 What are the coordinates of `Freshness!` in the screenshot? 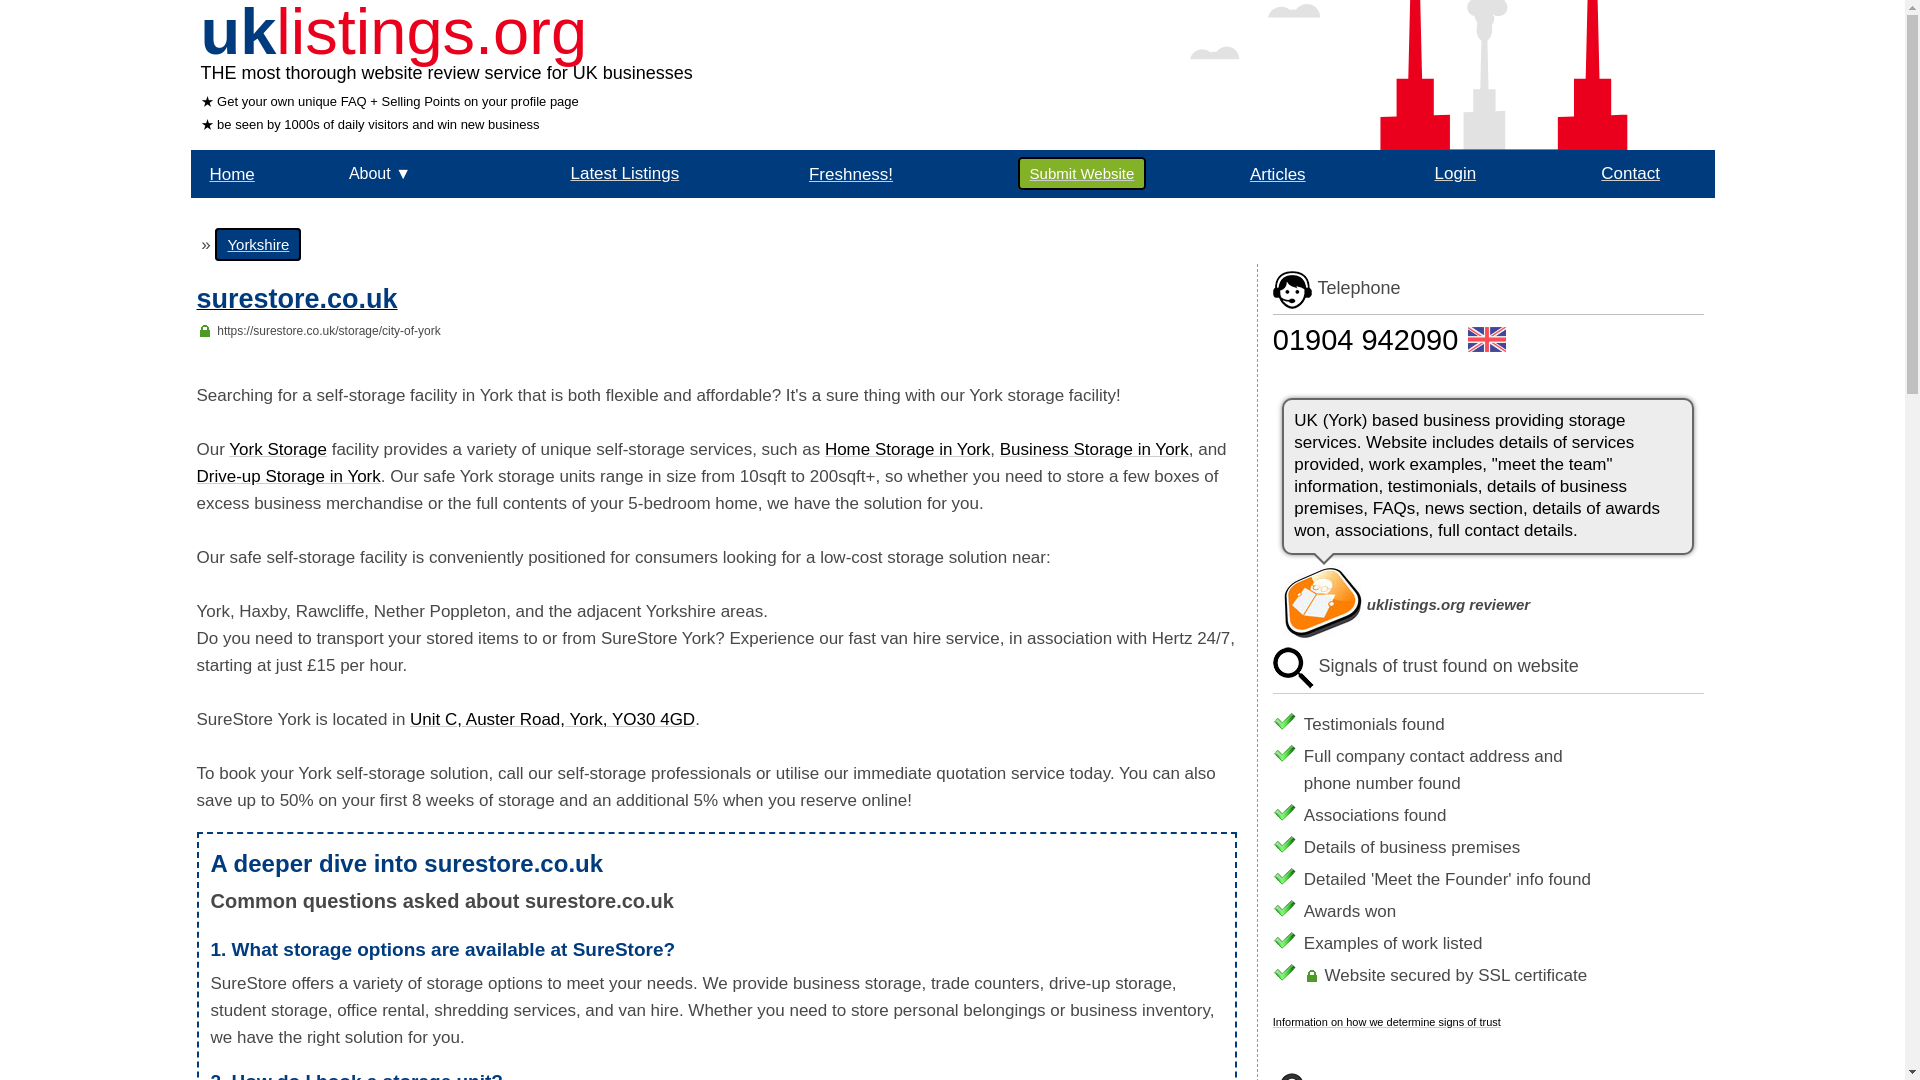 It's located at (850, 173).